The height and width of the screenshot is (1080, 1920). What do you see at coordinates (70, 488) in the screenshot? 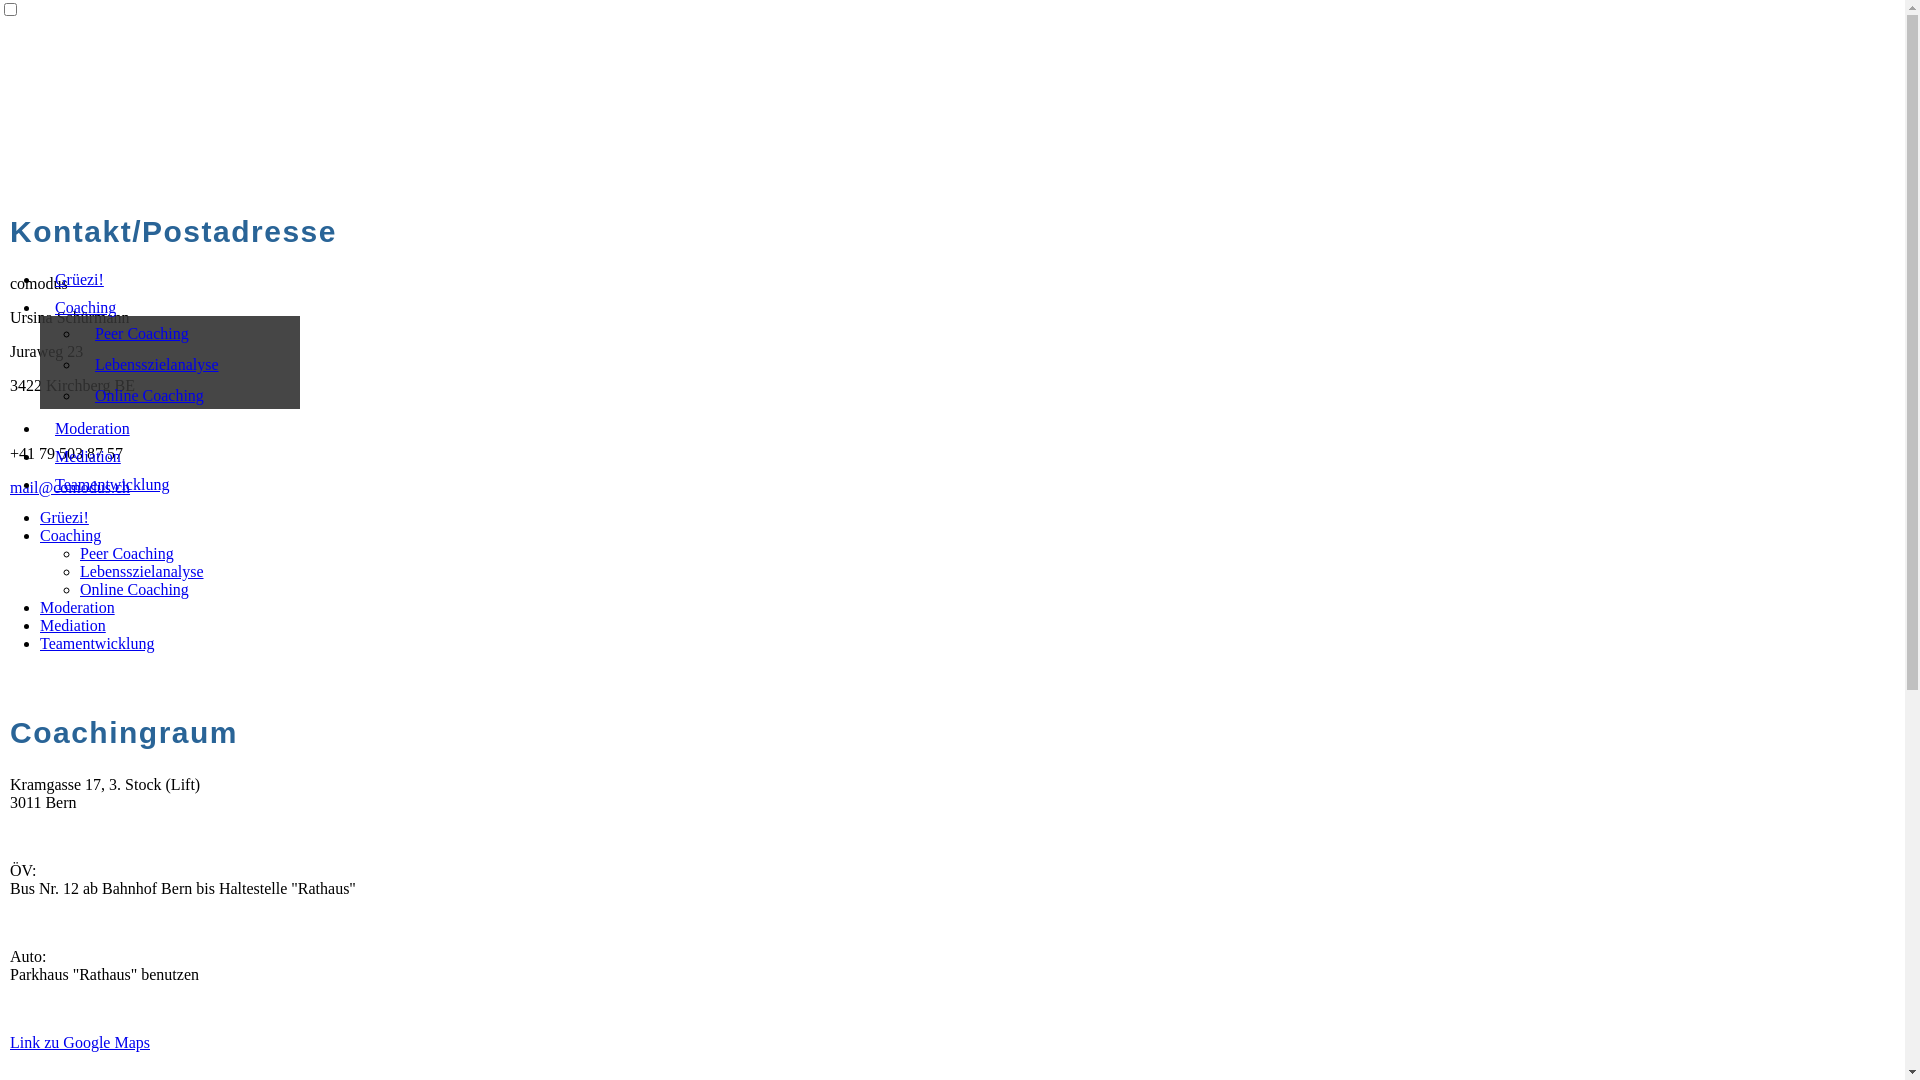
I see `mail@comodus.ch` at bounding box center [70, 488].